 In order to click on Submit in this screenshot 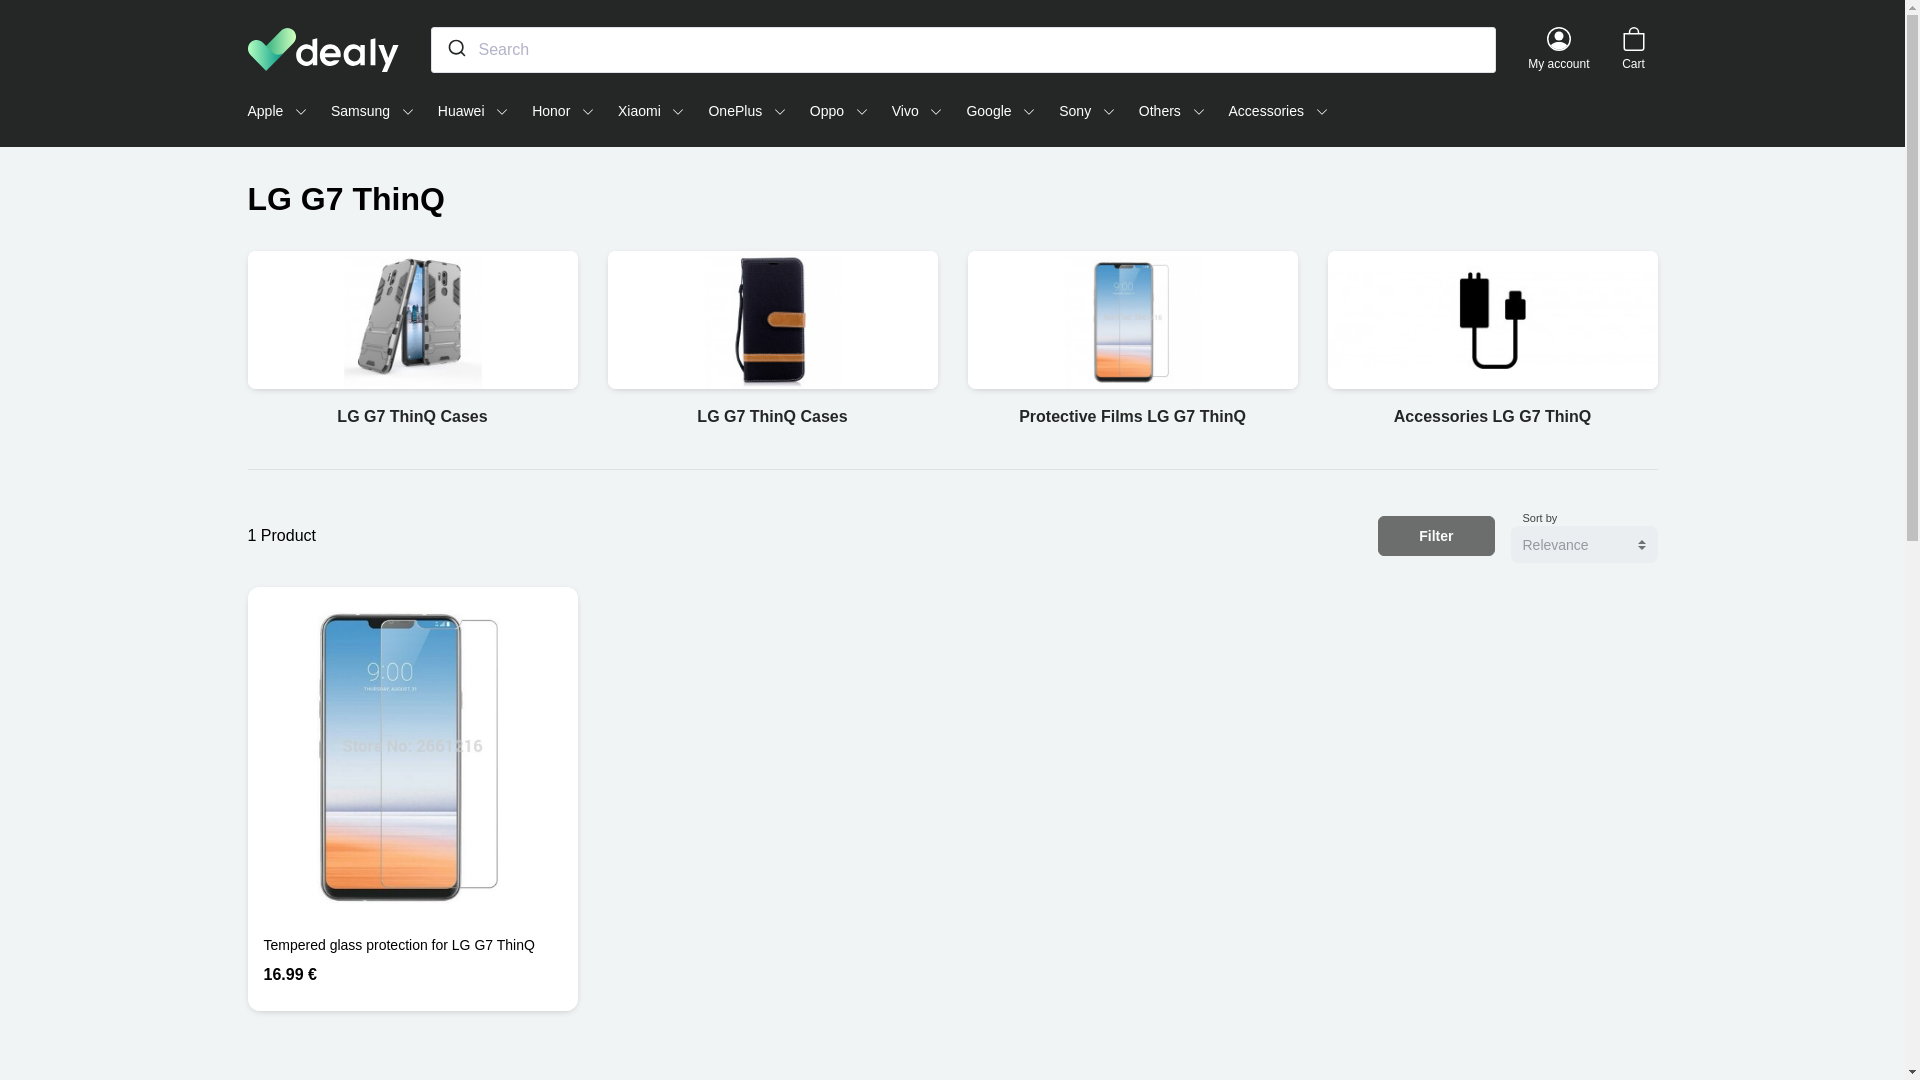, I will do `click(455, 48)`.